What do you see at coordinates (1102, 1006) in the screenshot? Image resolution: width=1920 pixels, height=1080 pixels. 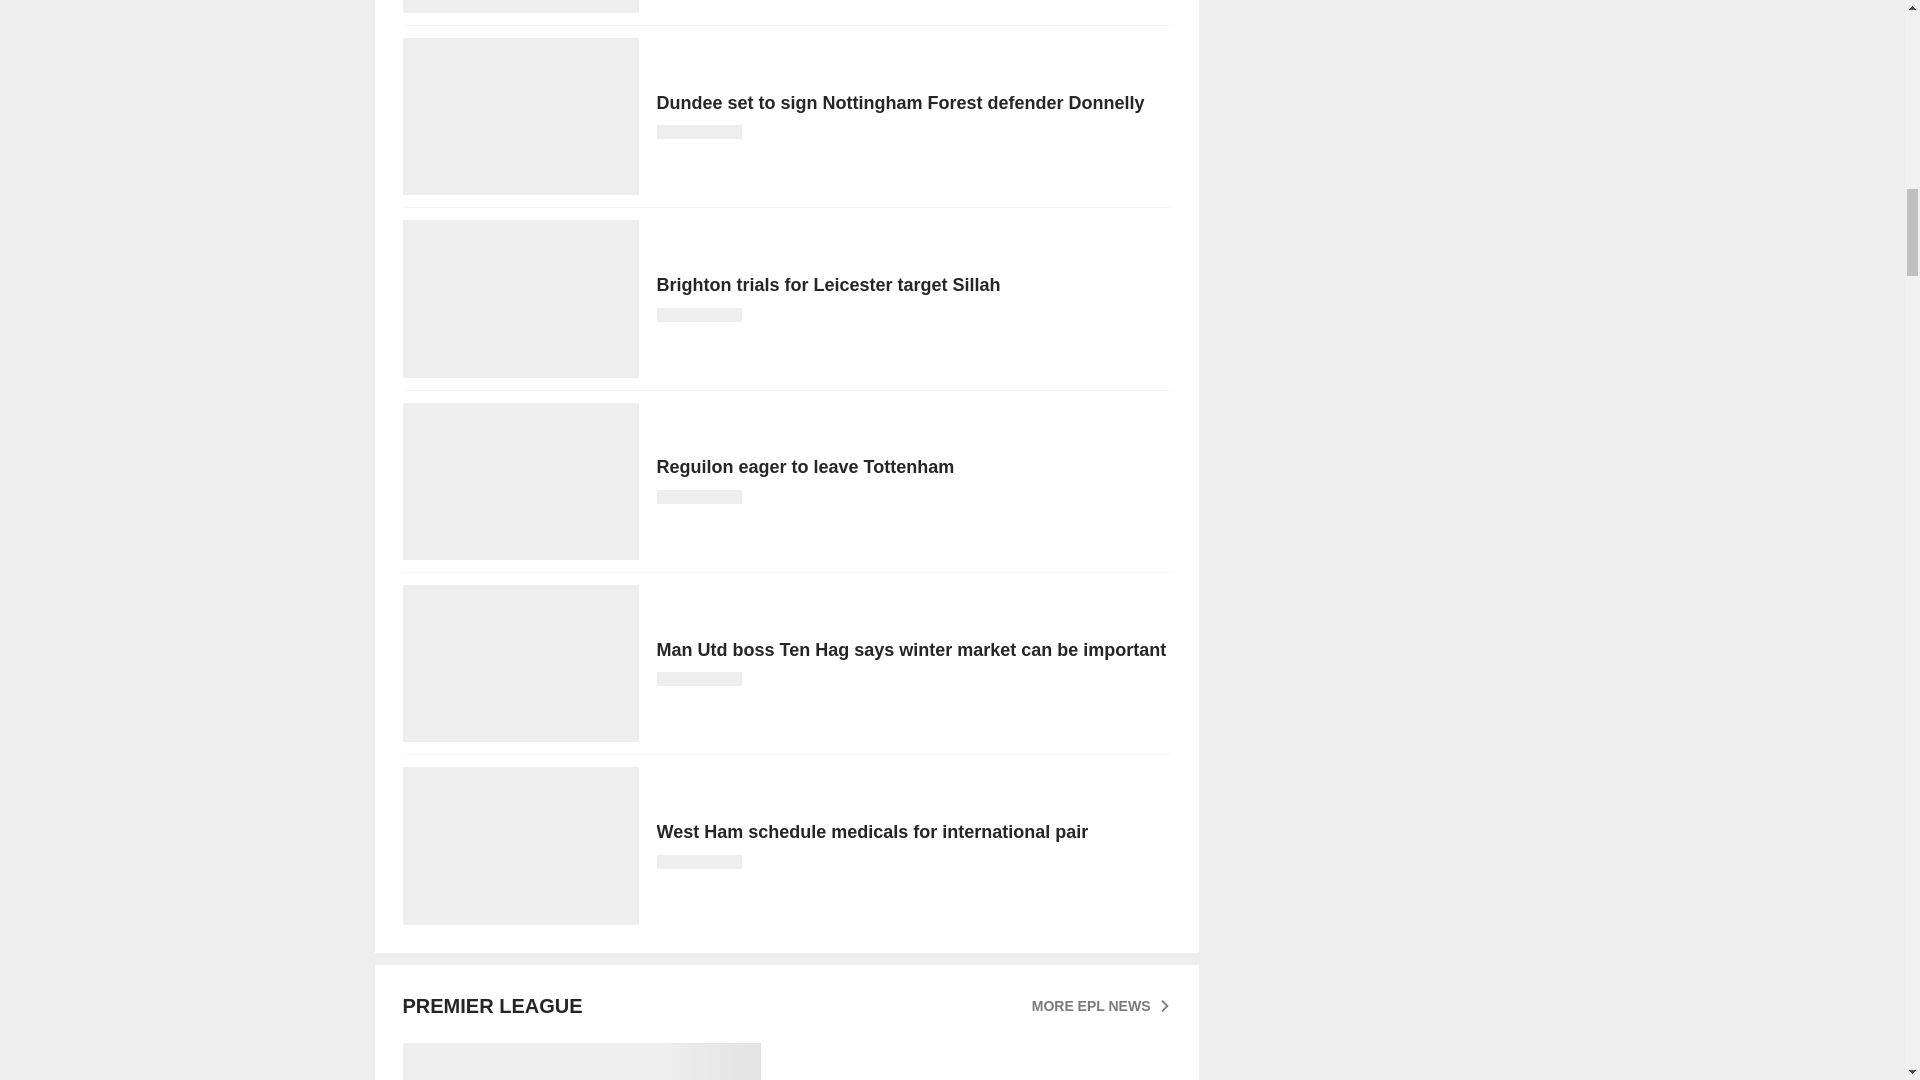 I see `MORE EPL NEWS` at bounding box center [1102, 1006].